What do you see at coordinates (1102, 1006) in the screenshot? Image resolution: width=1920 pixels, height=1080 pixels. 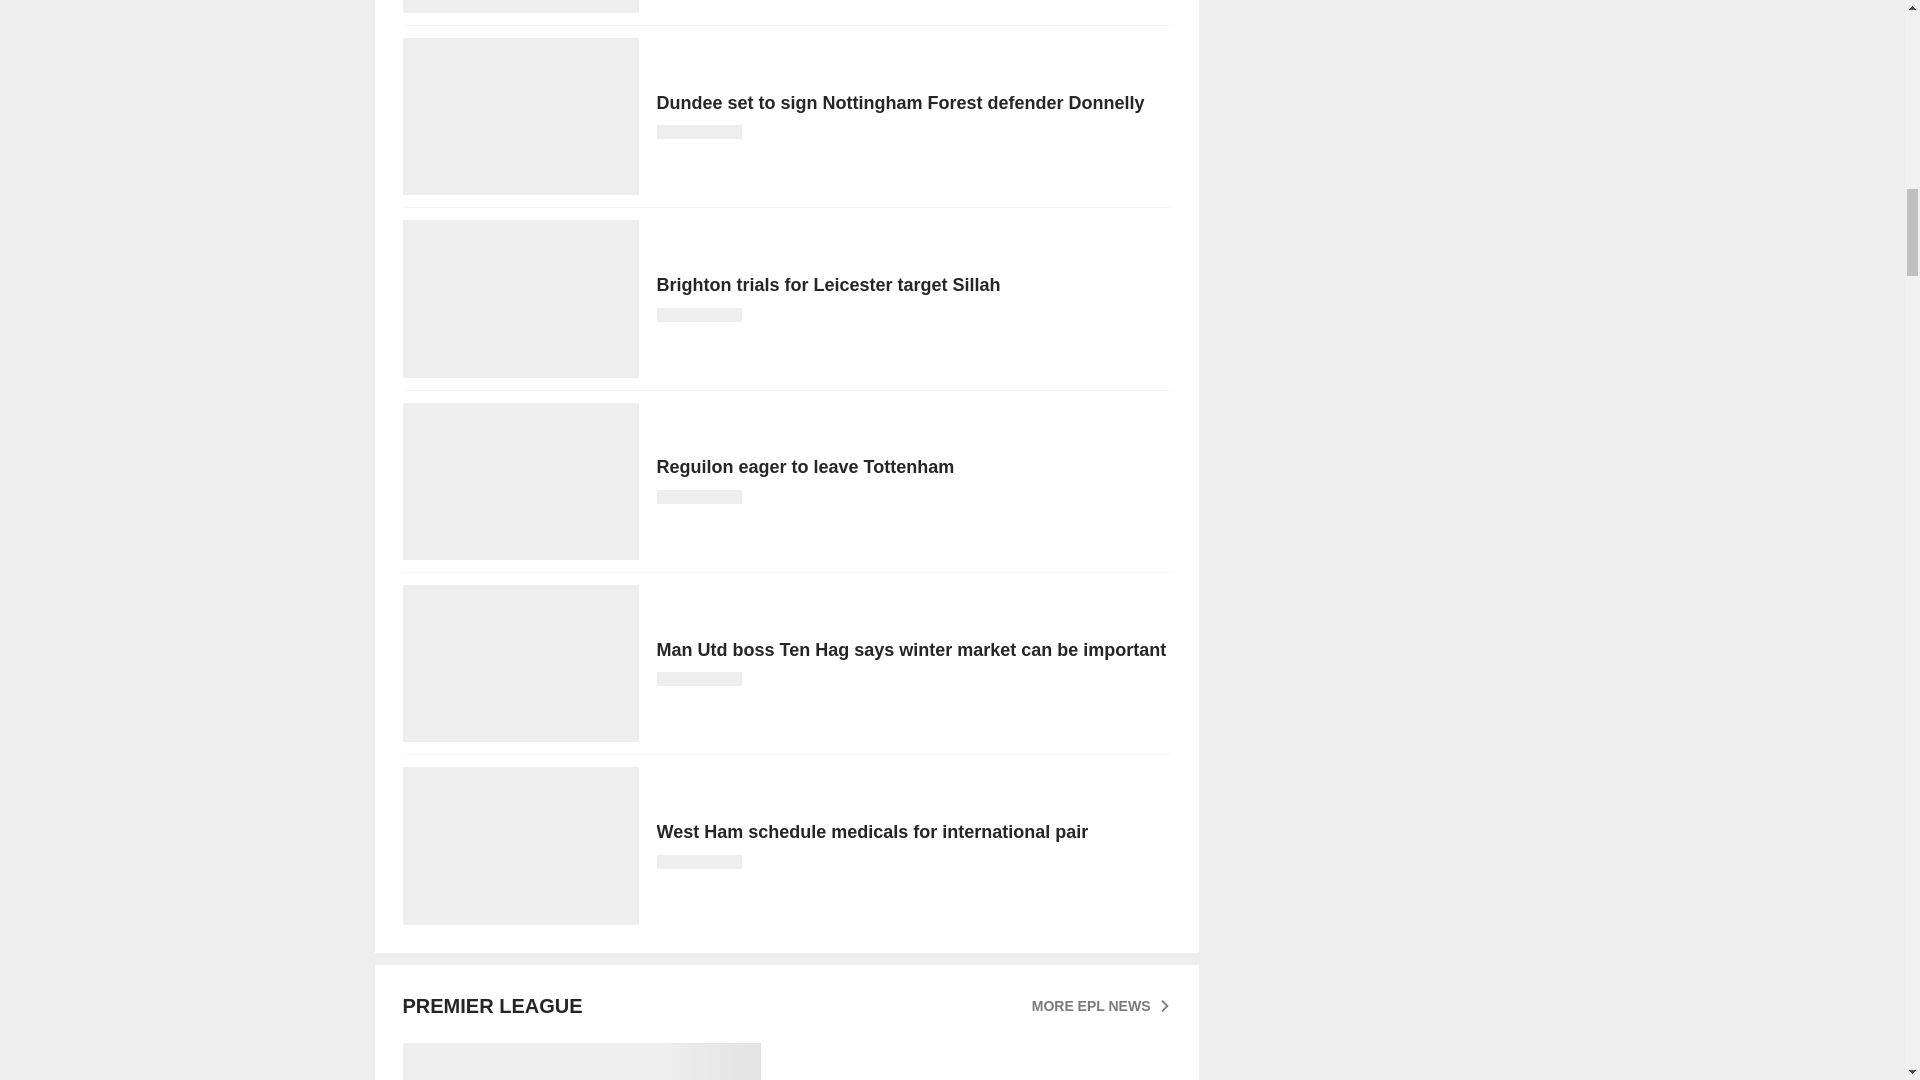 I see `MORE EPL NEWS` at bounding box center [1102, 1006].